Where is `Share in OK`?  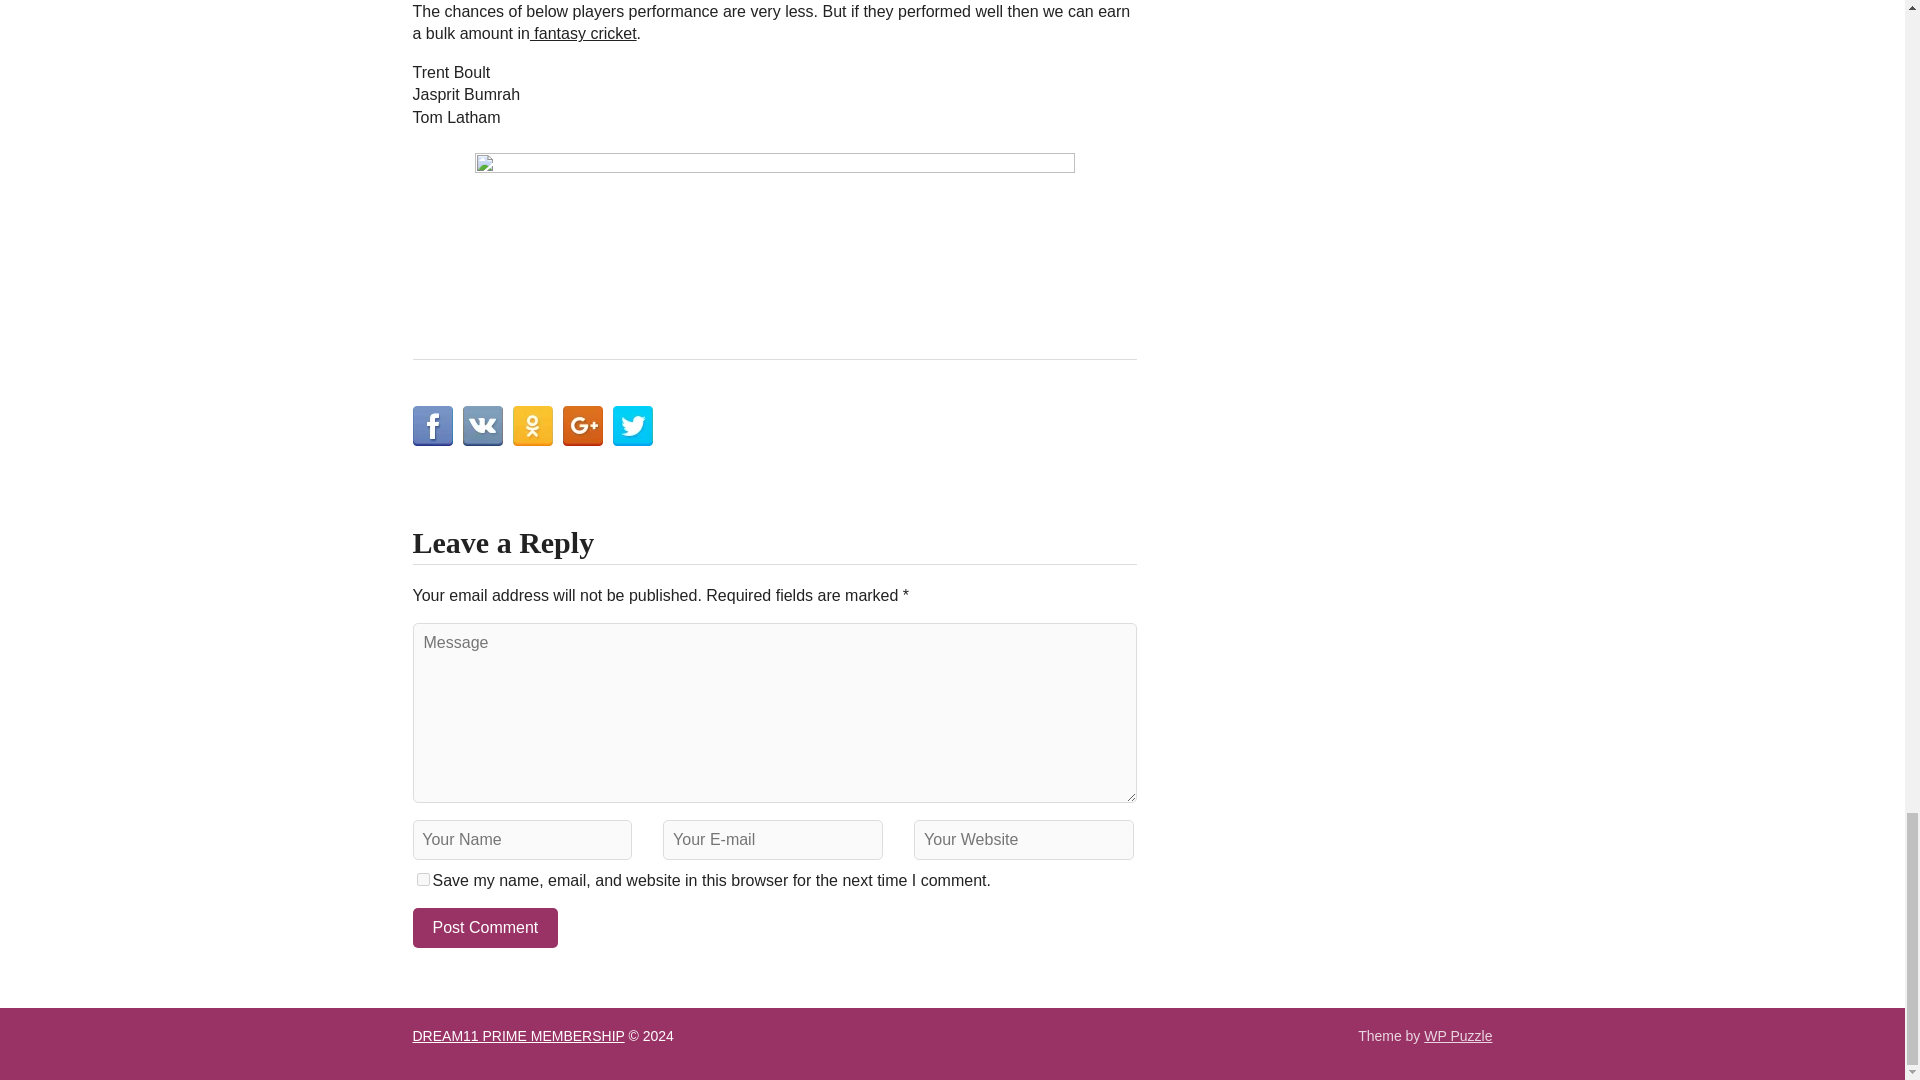 Share in OK is located at coordinates (532, 426).